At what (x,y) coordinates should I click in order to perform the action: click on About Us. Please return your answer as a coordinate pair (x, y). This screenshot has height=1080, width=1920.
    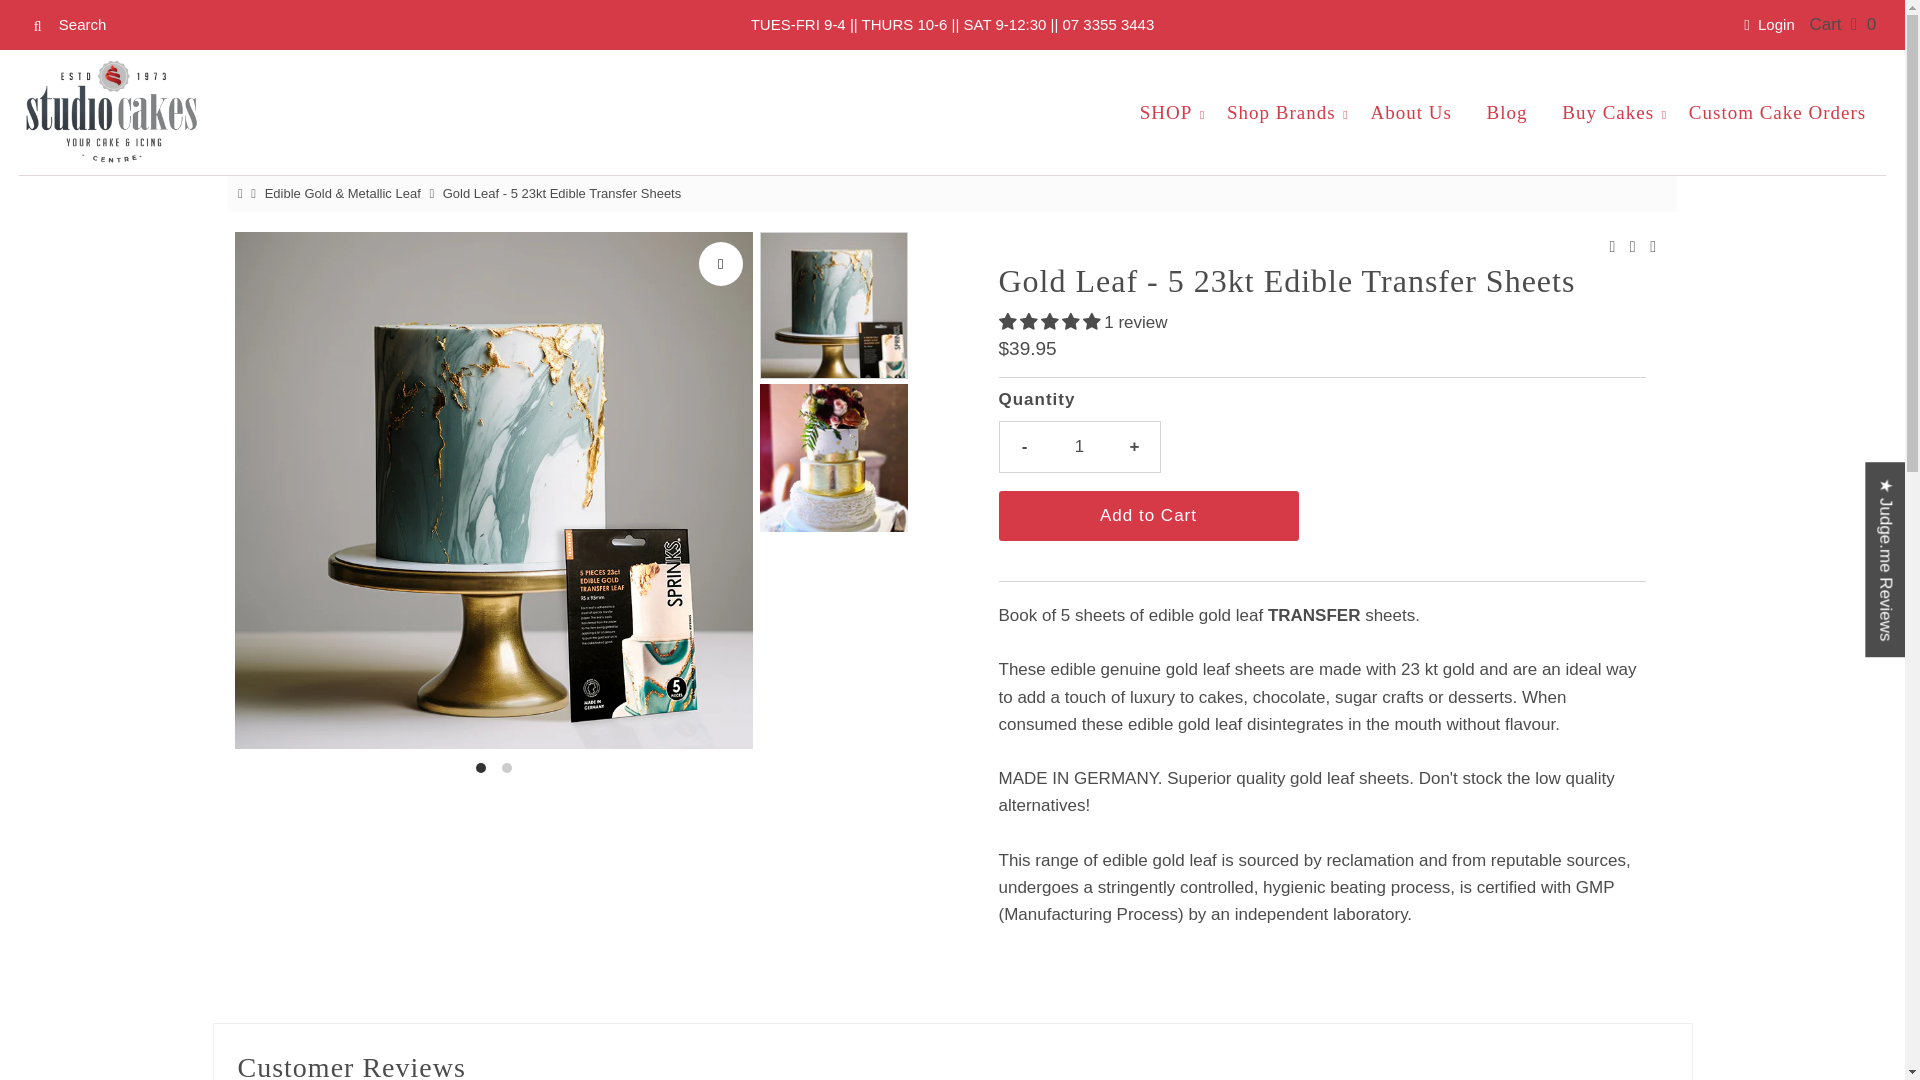
    Looking at the image, I should click on (1410, 112).